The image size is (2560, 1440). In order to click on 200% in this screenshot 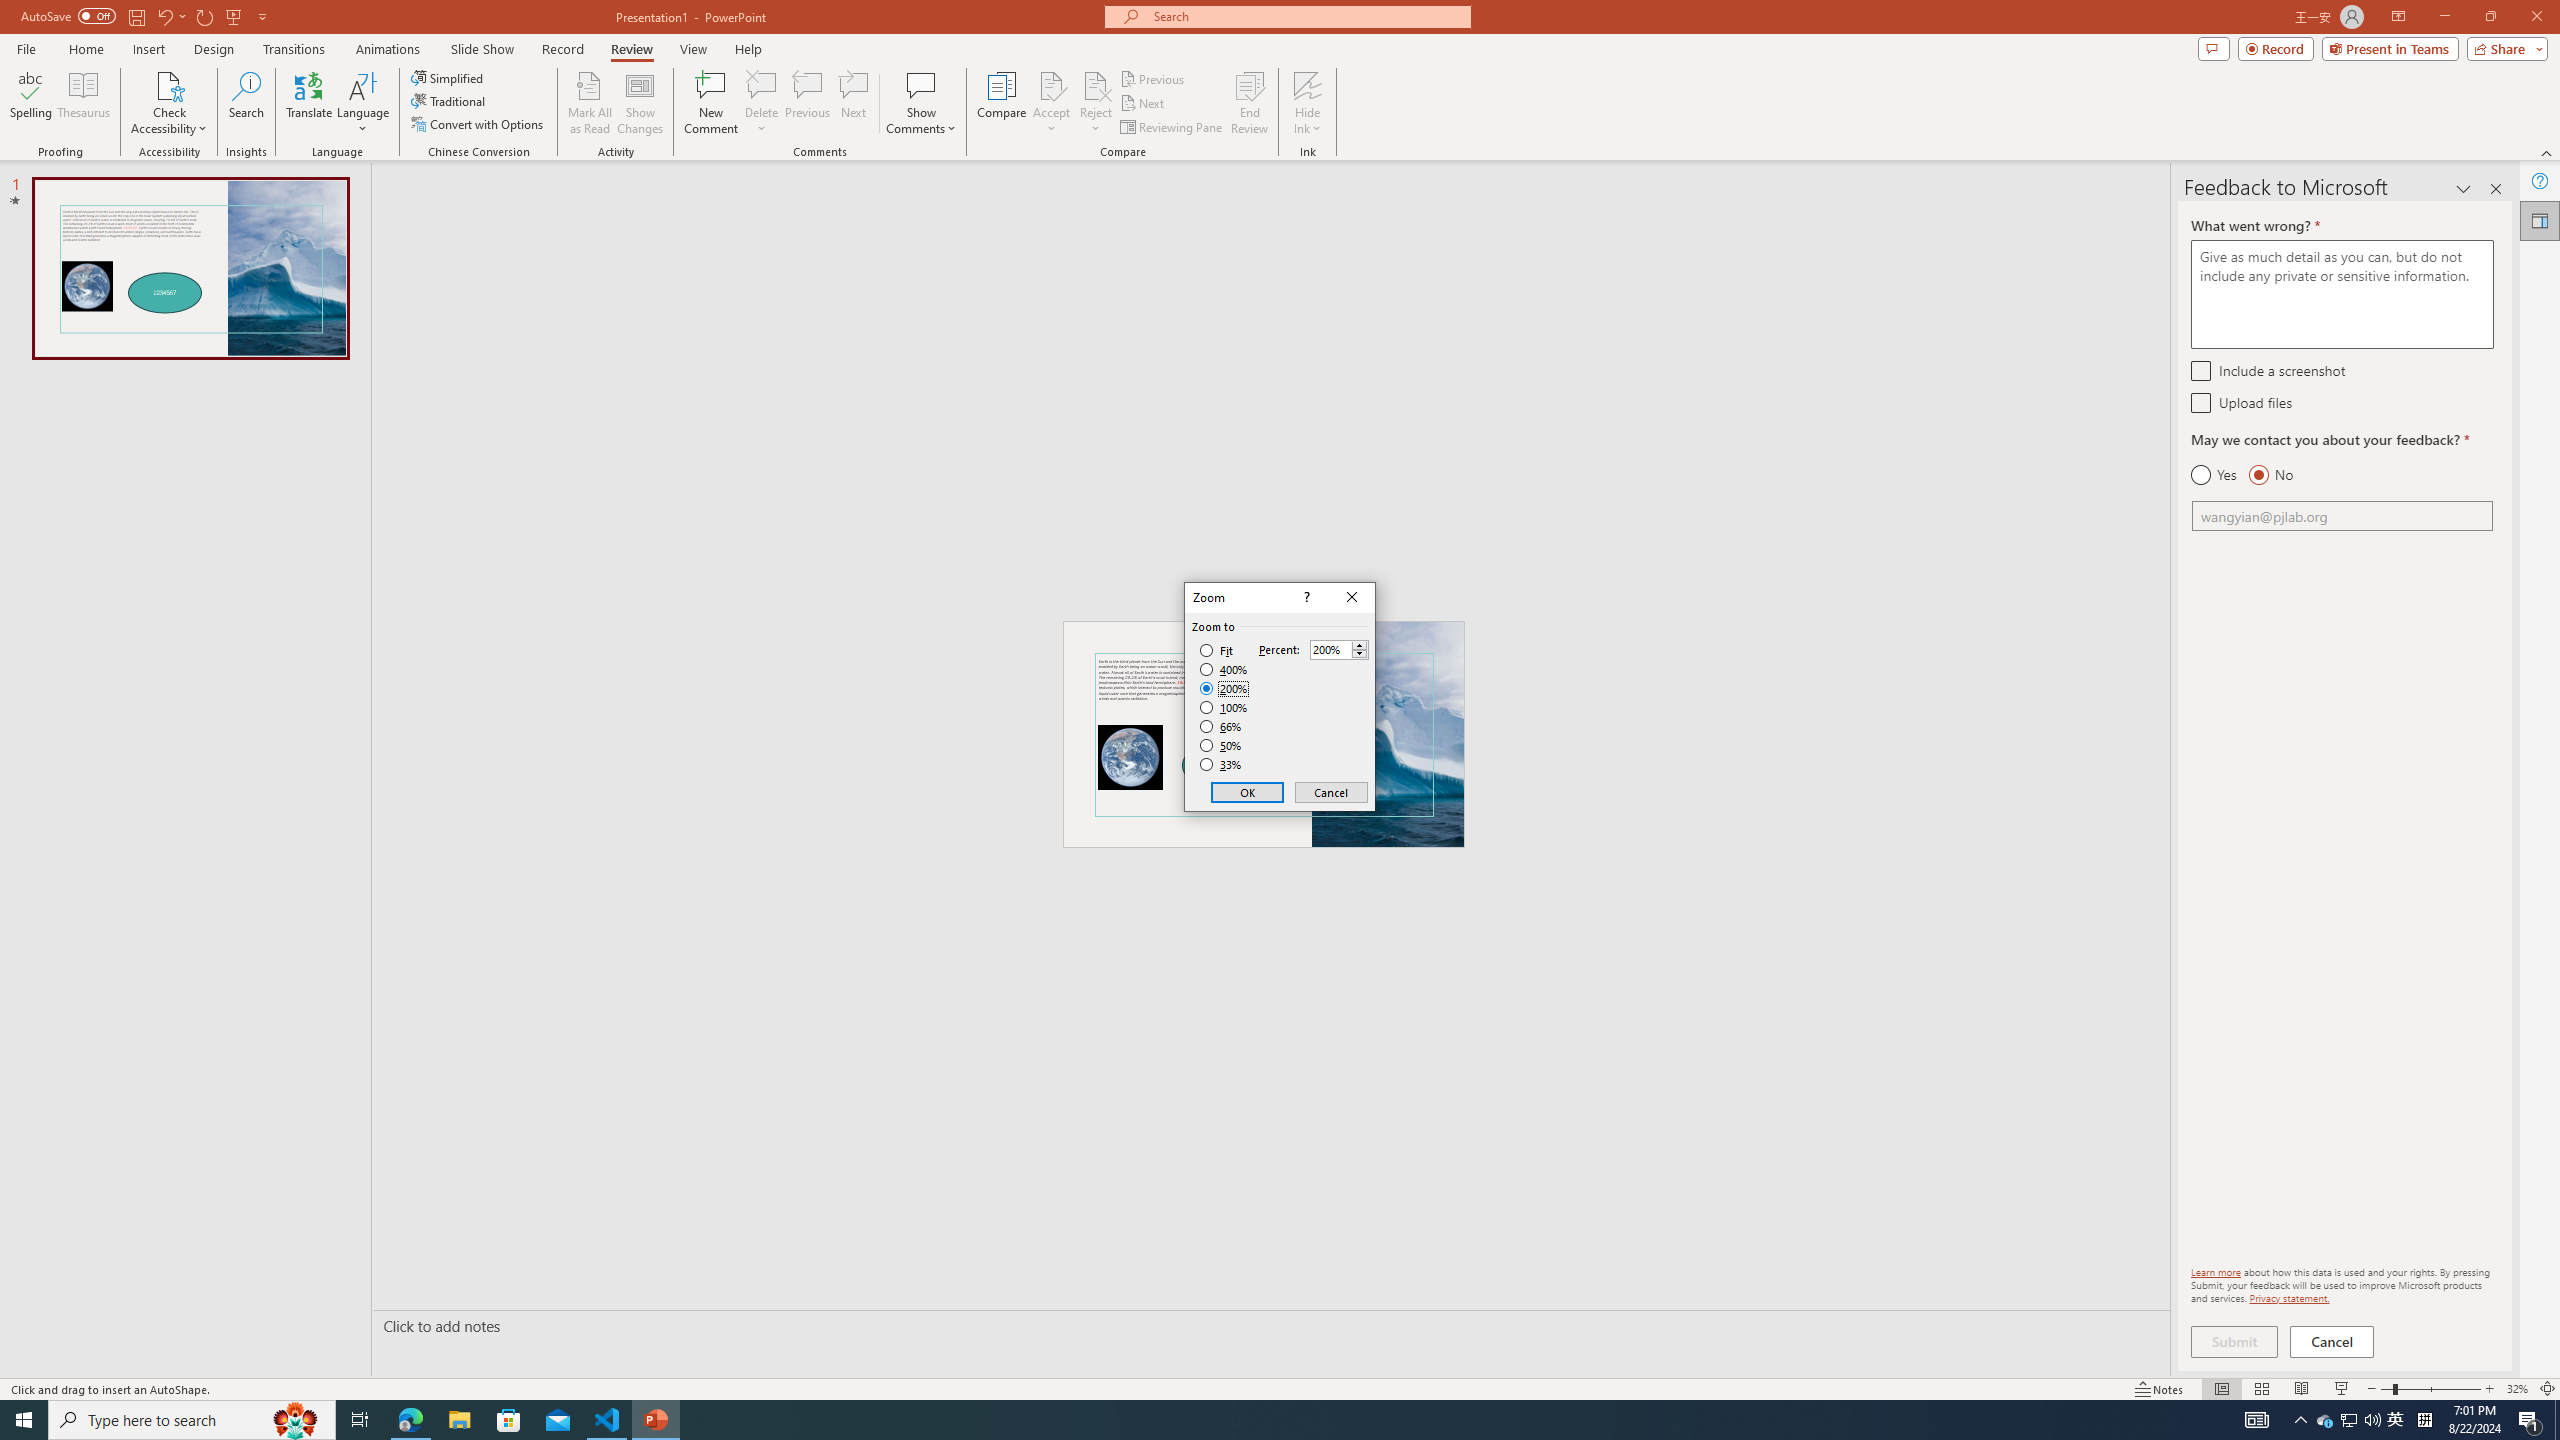, I will do `click(1224, 688)`.